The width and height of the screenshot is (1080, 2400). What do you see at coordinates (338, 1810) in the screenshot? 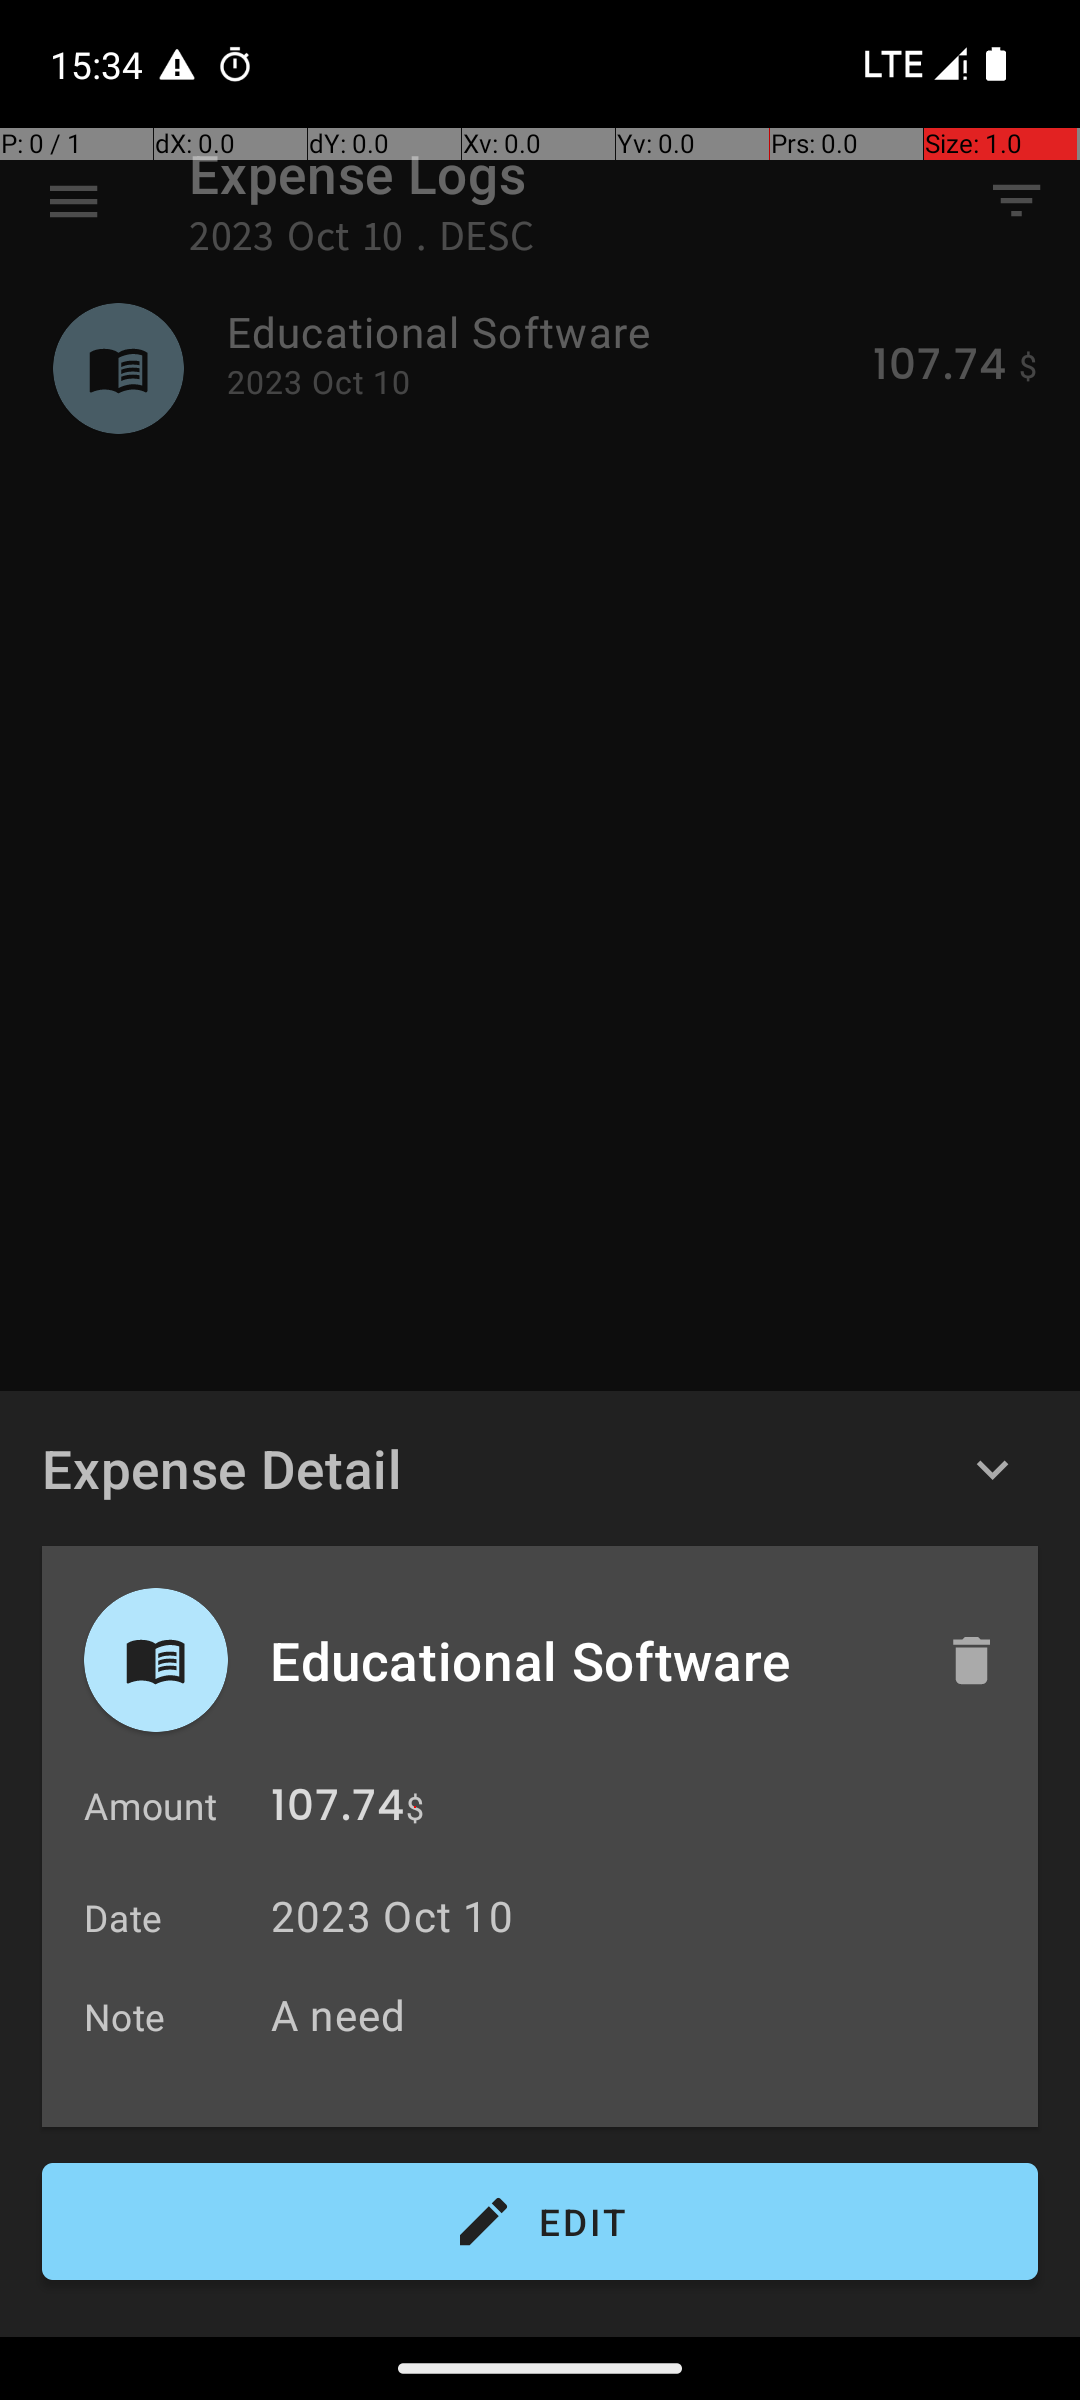
I see `107.74` at bounding box center [338, 1810].